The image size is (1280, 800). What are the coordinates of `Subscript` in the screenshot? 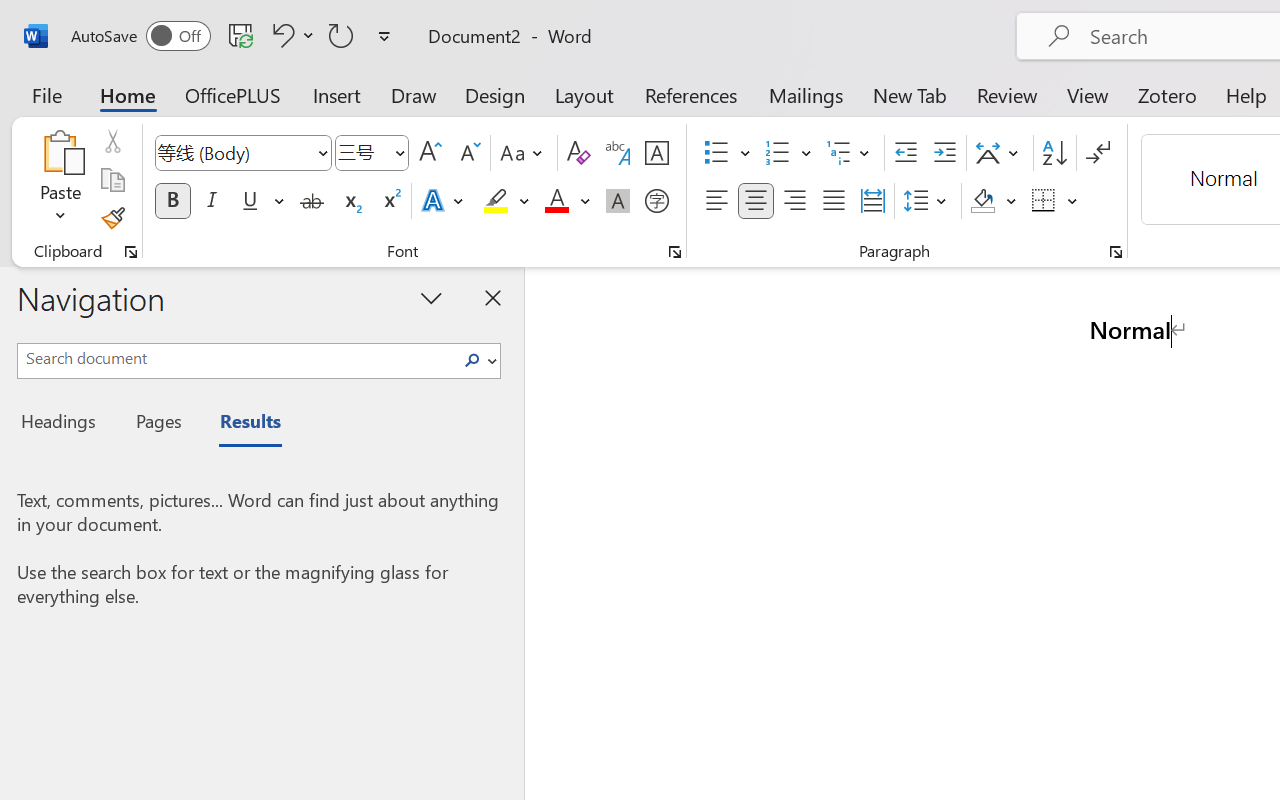 It's located at (350, 201).